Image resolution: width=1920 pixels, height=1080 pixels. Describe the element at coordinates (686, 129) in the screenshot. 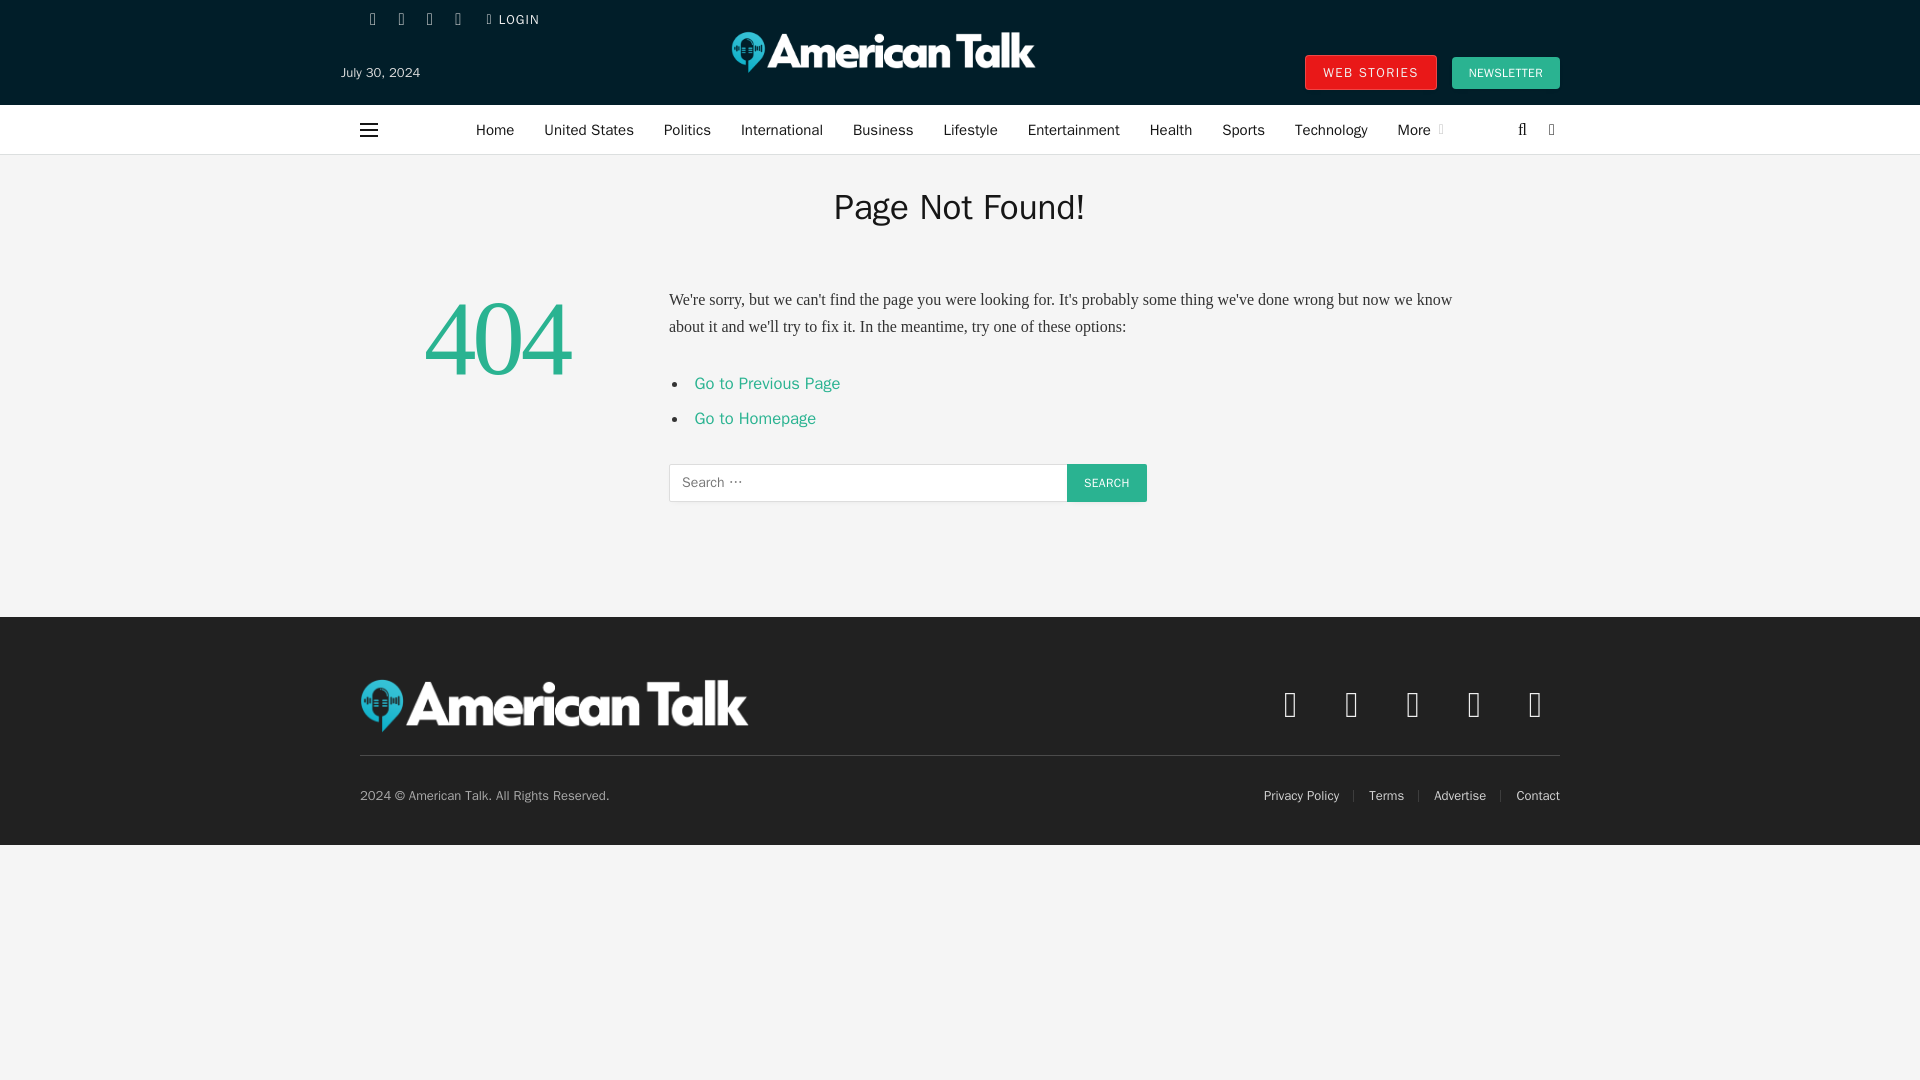

I see `Politics` at that location.